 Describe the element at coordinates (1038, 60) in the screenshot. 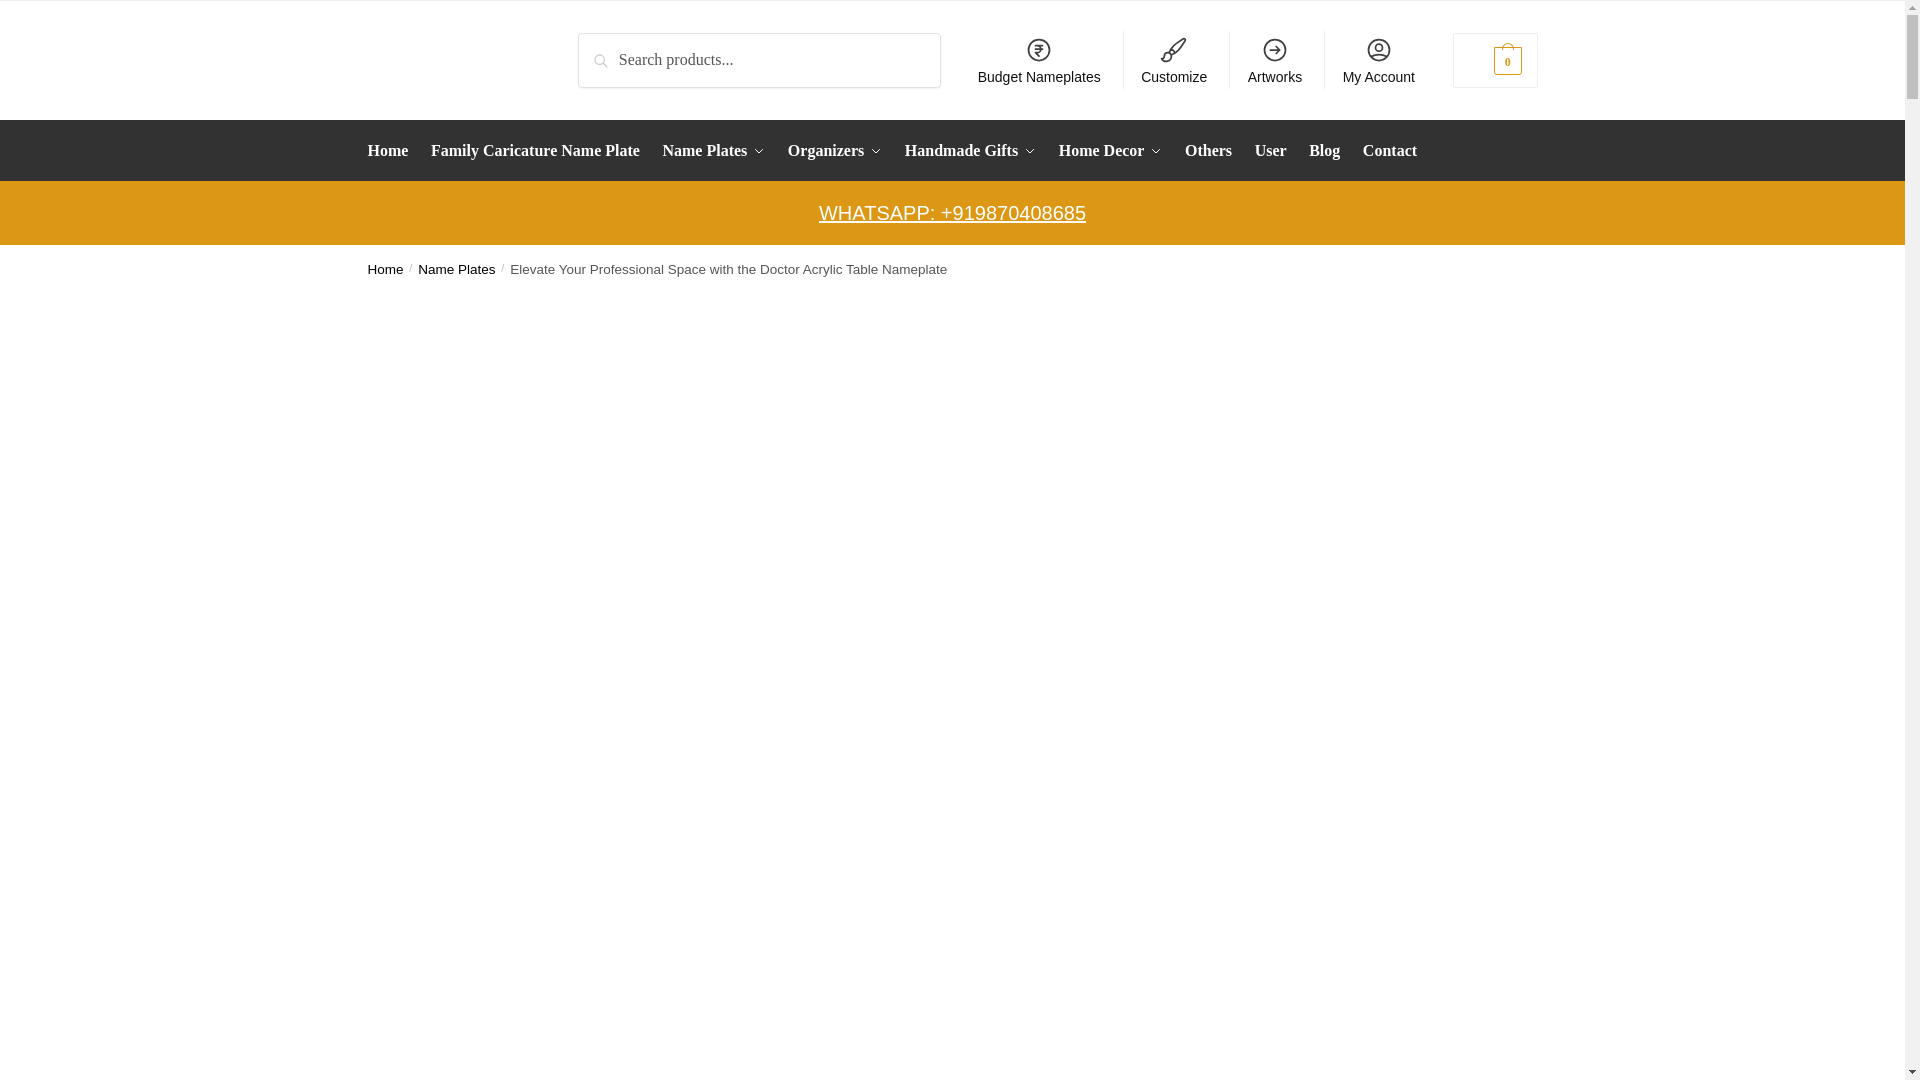

I see `Budget Nameplates` at that location.